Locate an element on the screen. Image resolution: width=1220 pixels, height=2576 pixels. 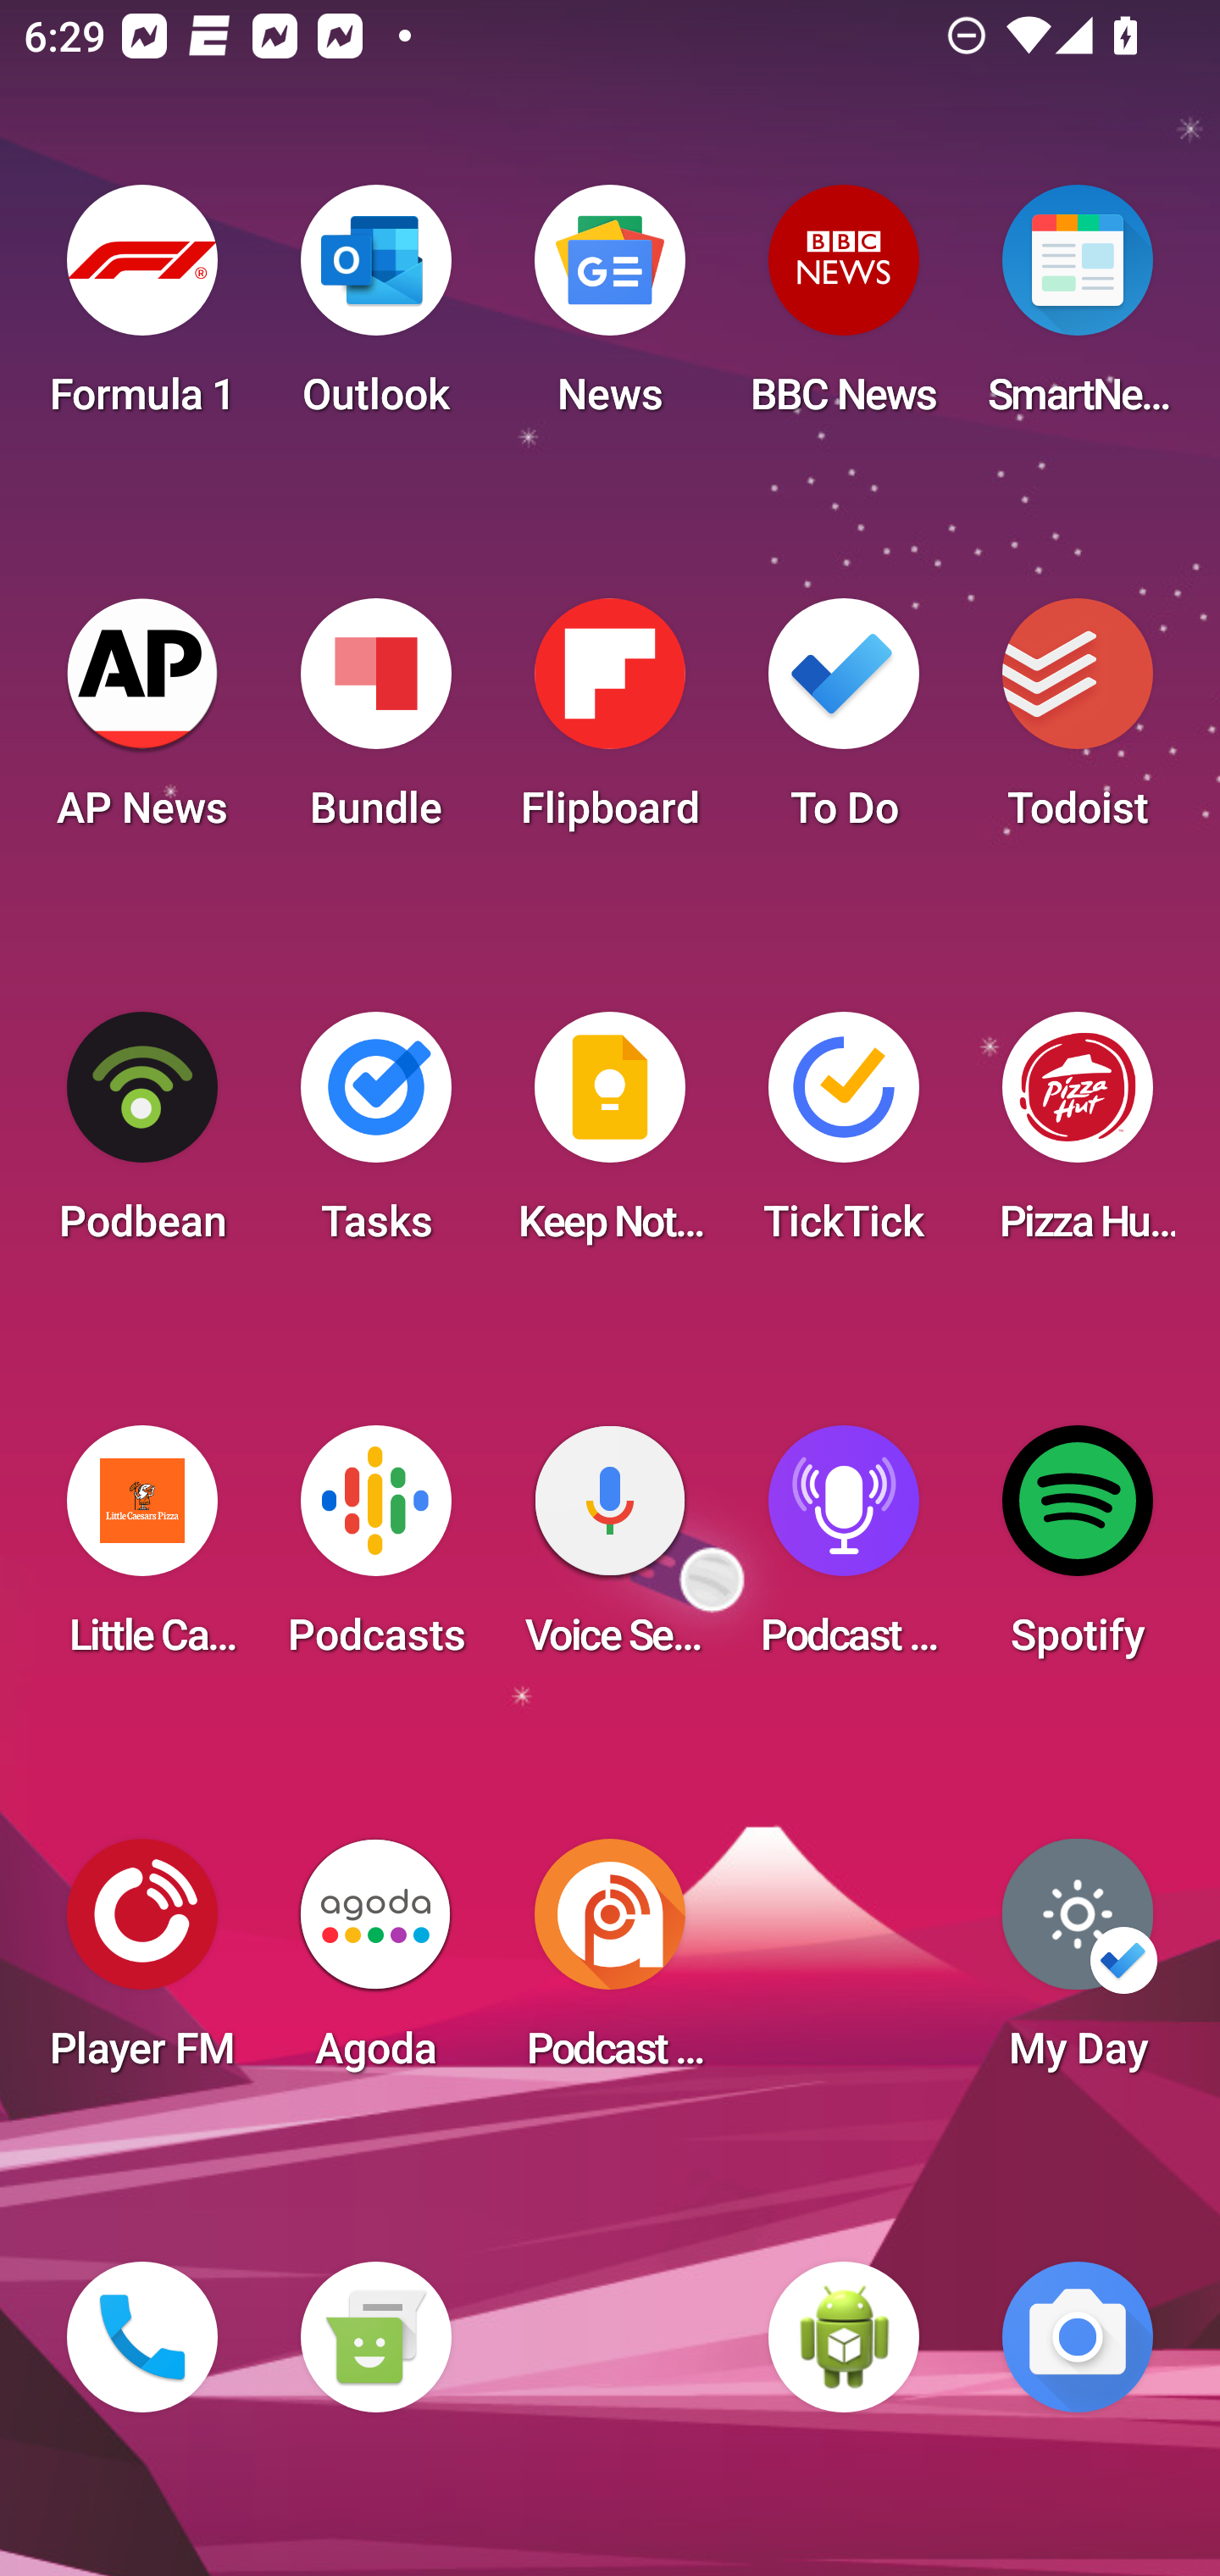
Bundle is located at coordinates (375, 724).